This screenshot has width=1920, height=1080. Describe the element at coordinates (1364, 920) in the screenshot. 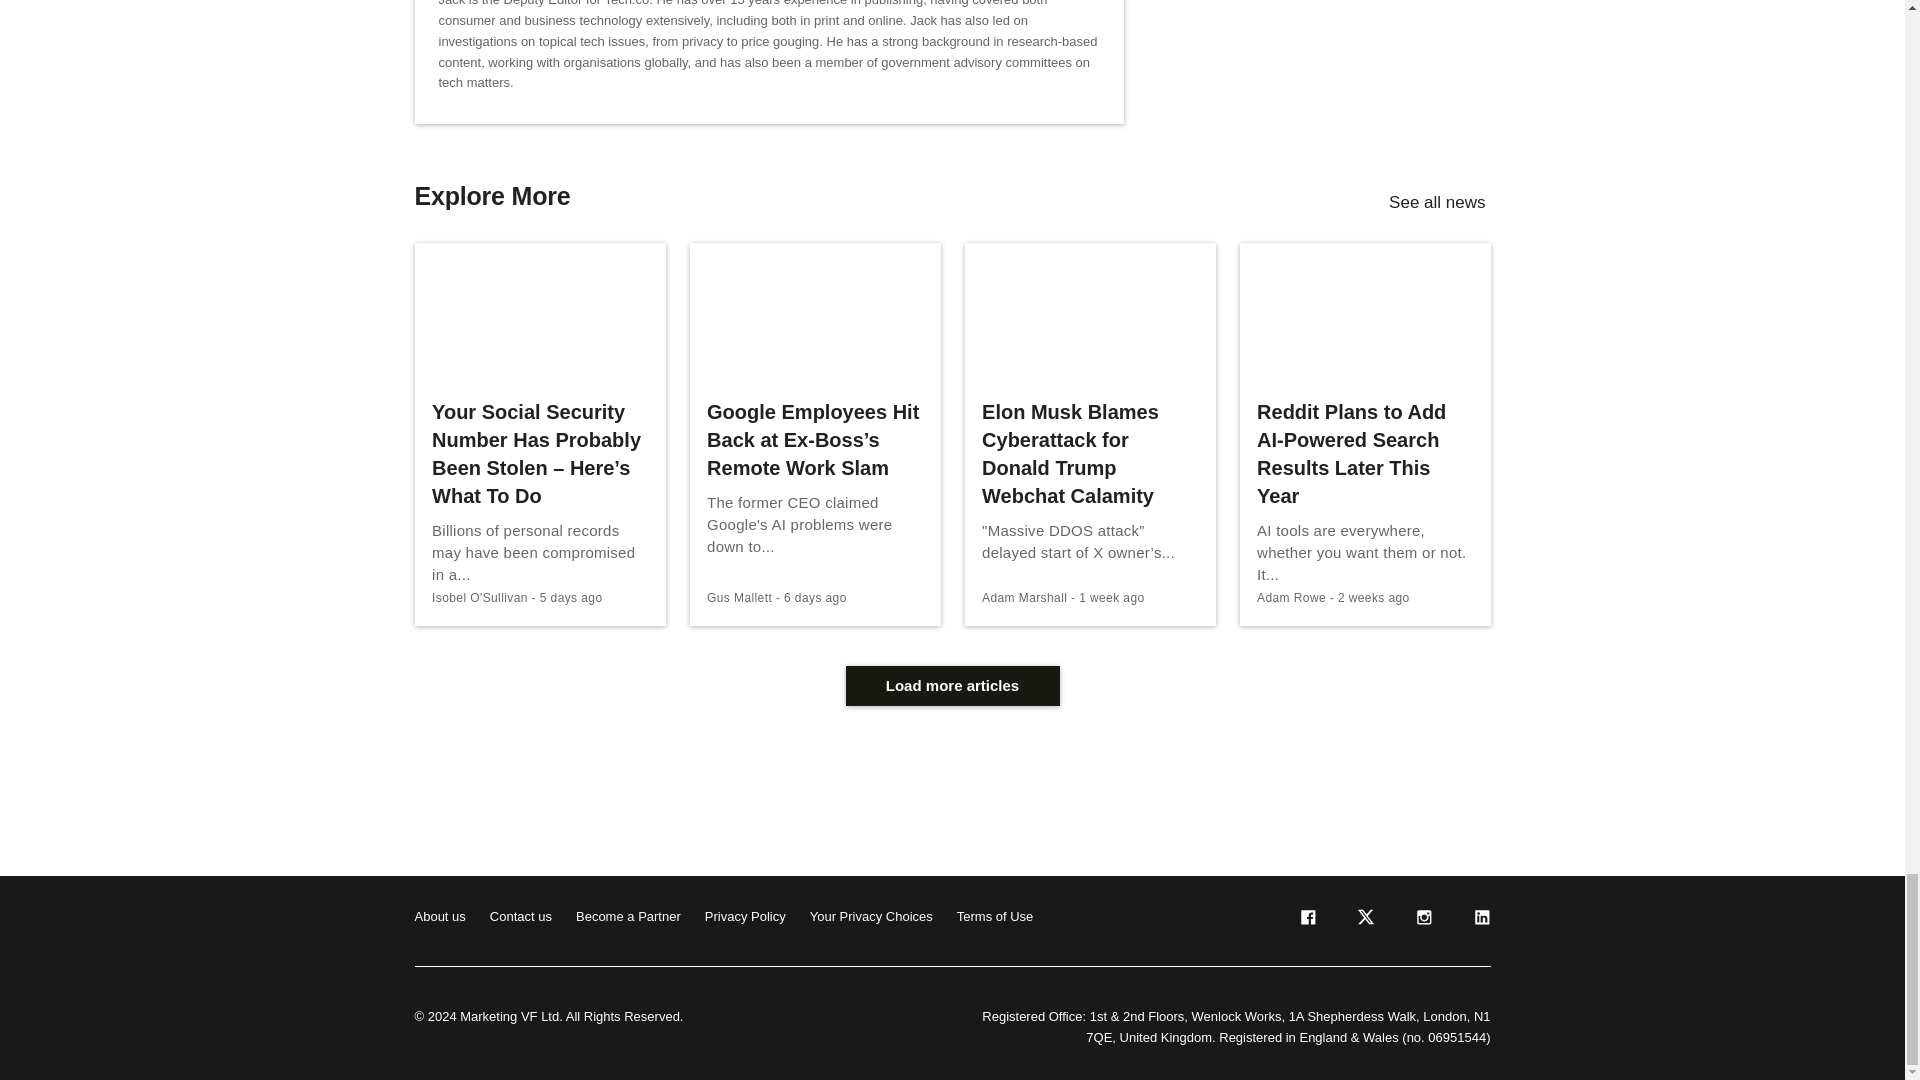

I see `twitter-x` at that location.